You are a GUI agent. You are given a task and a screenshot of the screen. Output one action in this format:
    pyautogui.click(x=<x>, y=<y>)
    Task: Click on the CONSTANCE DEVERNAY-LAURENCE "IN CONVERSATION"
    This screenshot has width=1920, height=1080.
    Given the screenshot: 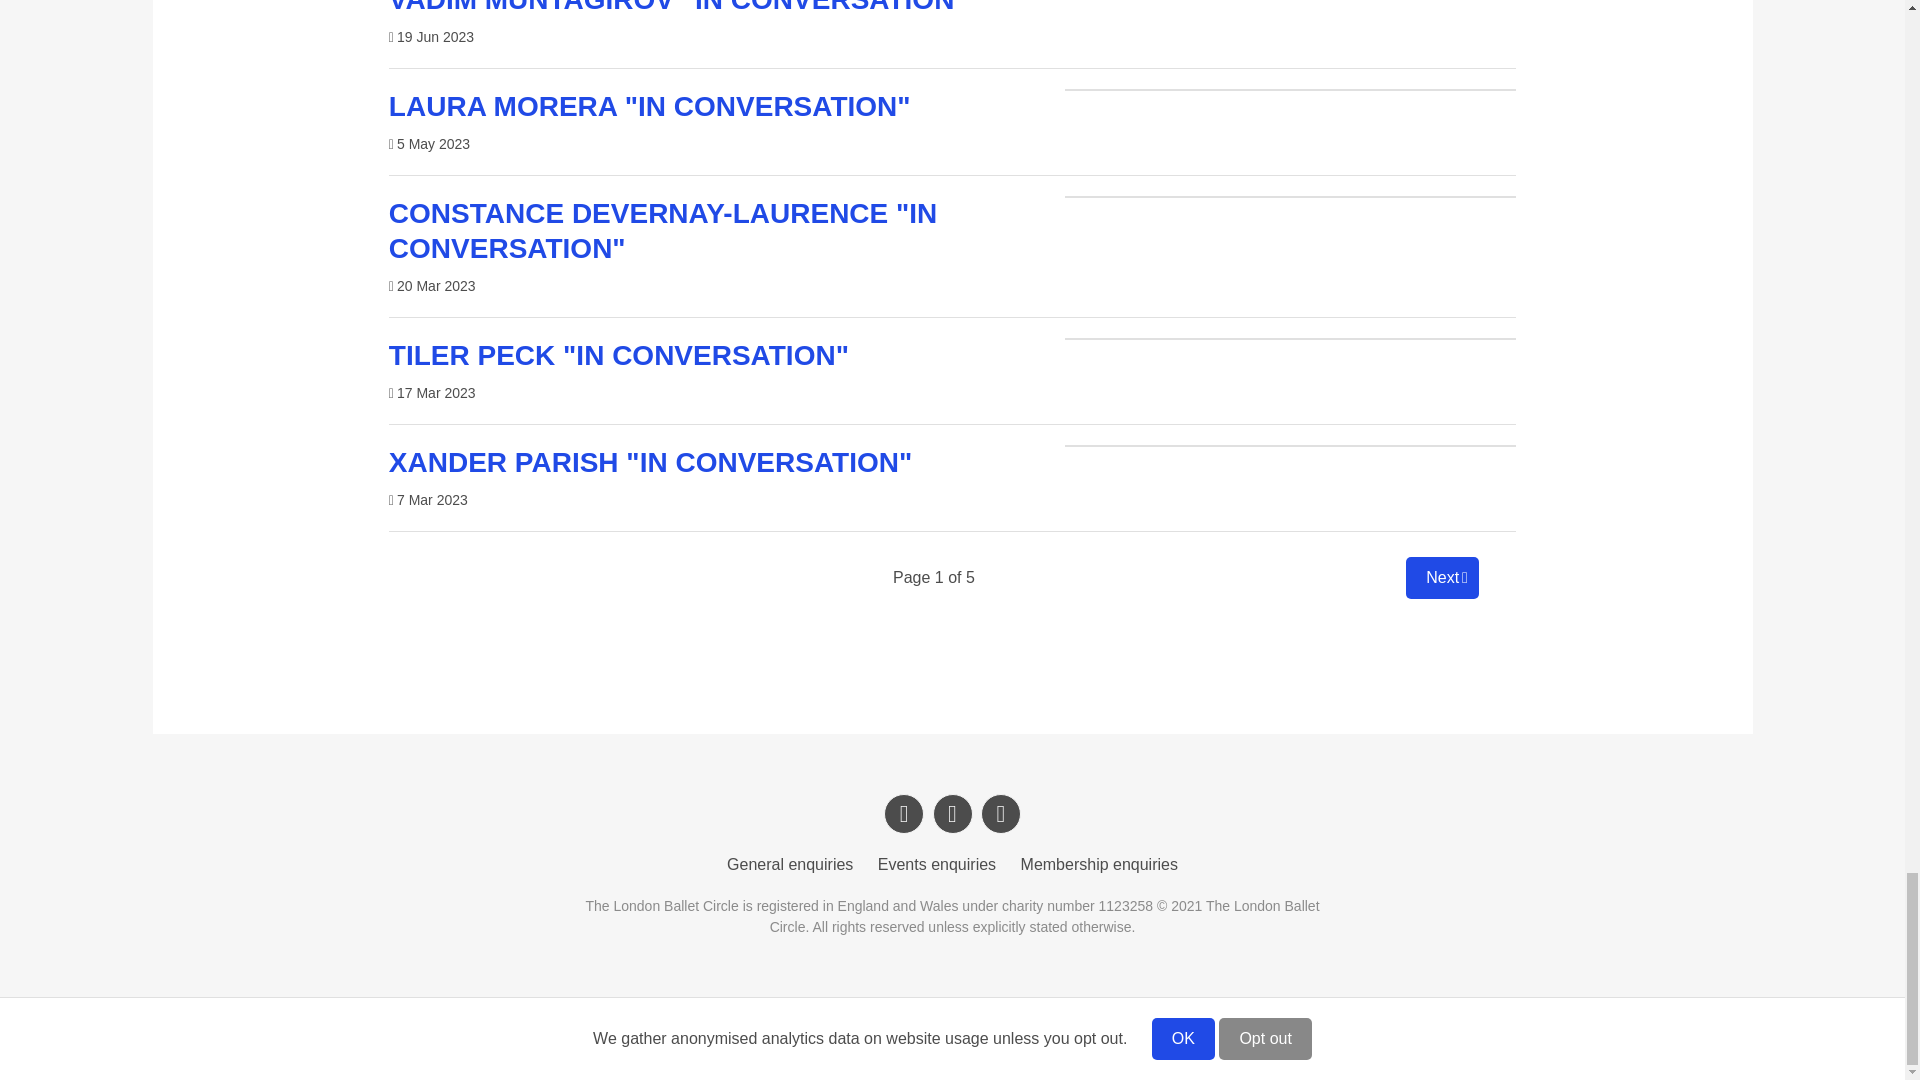 What is the action you would take?
    pyautogui.click(x=662, y=230)
    